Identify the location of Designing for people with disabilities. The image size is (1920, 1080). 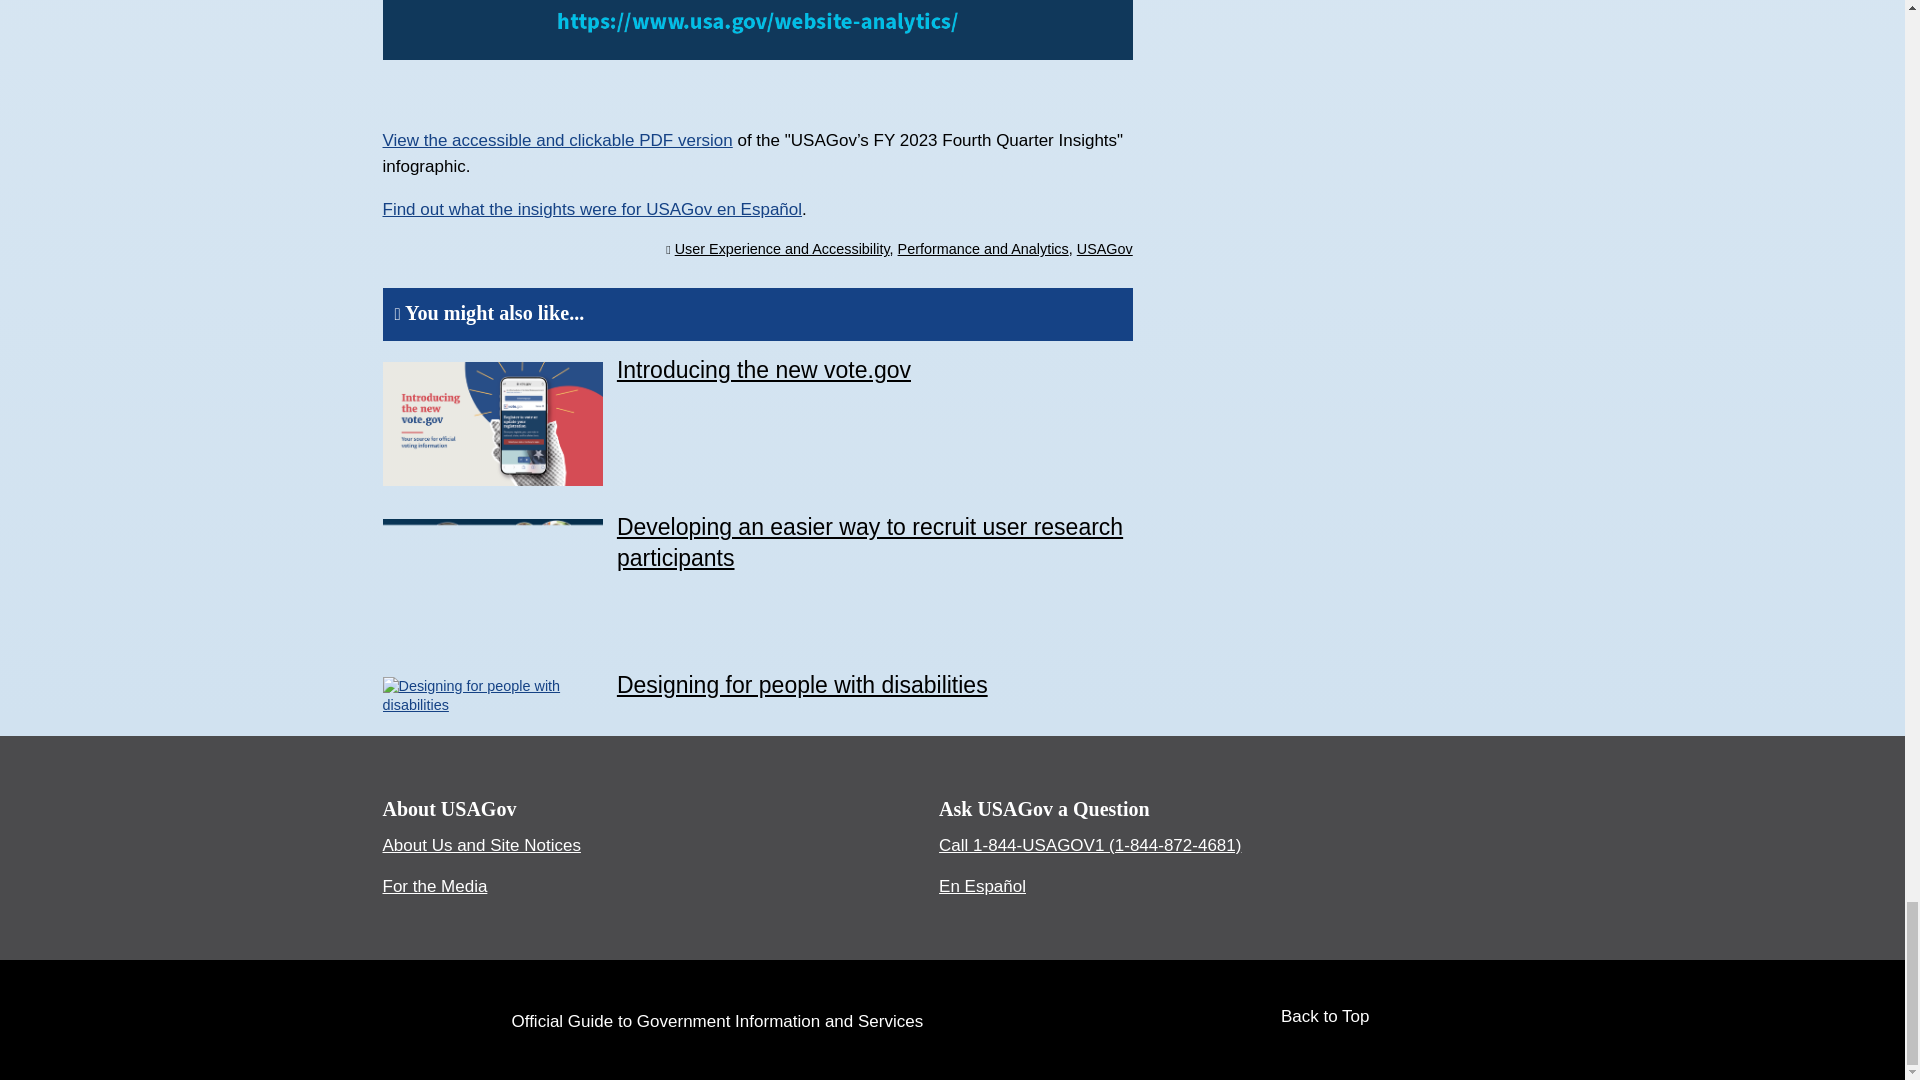
(802, 684).